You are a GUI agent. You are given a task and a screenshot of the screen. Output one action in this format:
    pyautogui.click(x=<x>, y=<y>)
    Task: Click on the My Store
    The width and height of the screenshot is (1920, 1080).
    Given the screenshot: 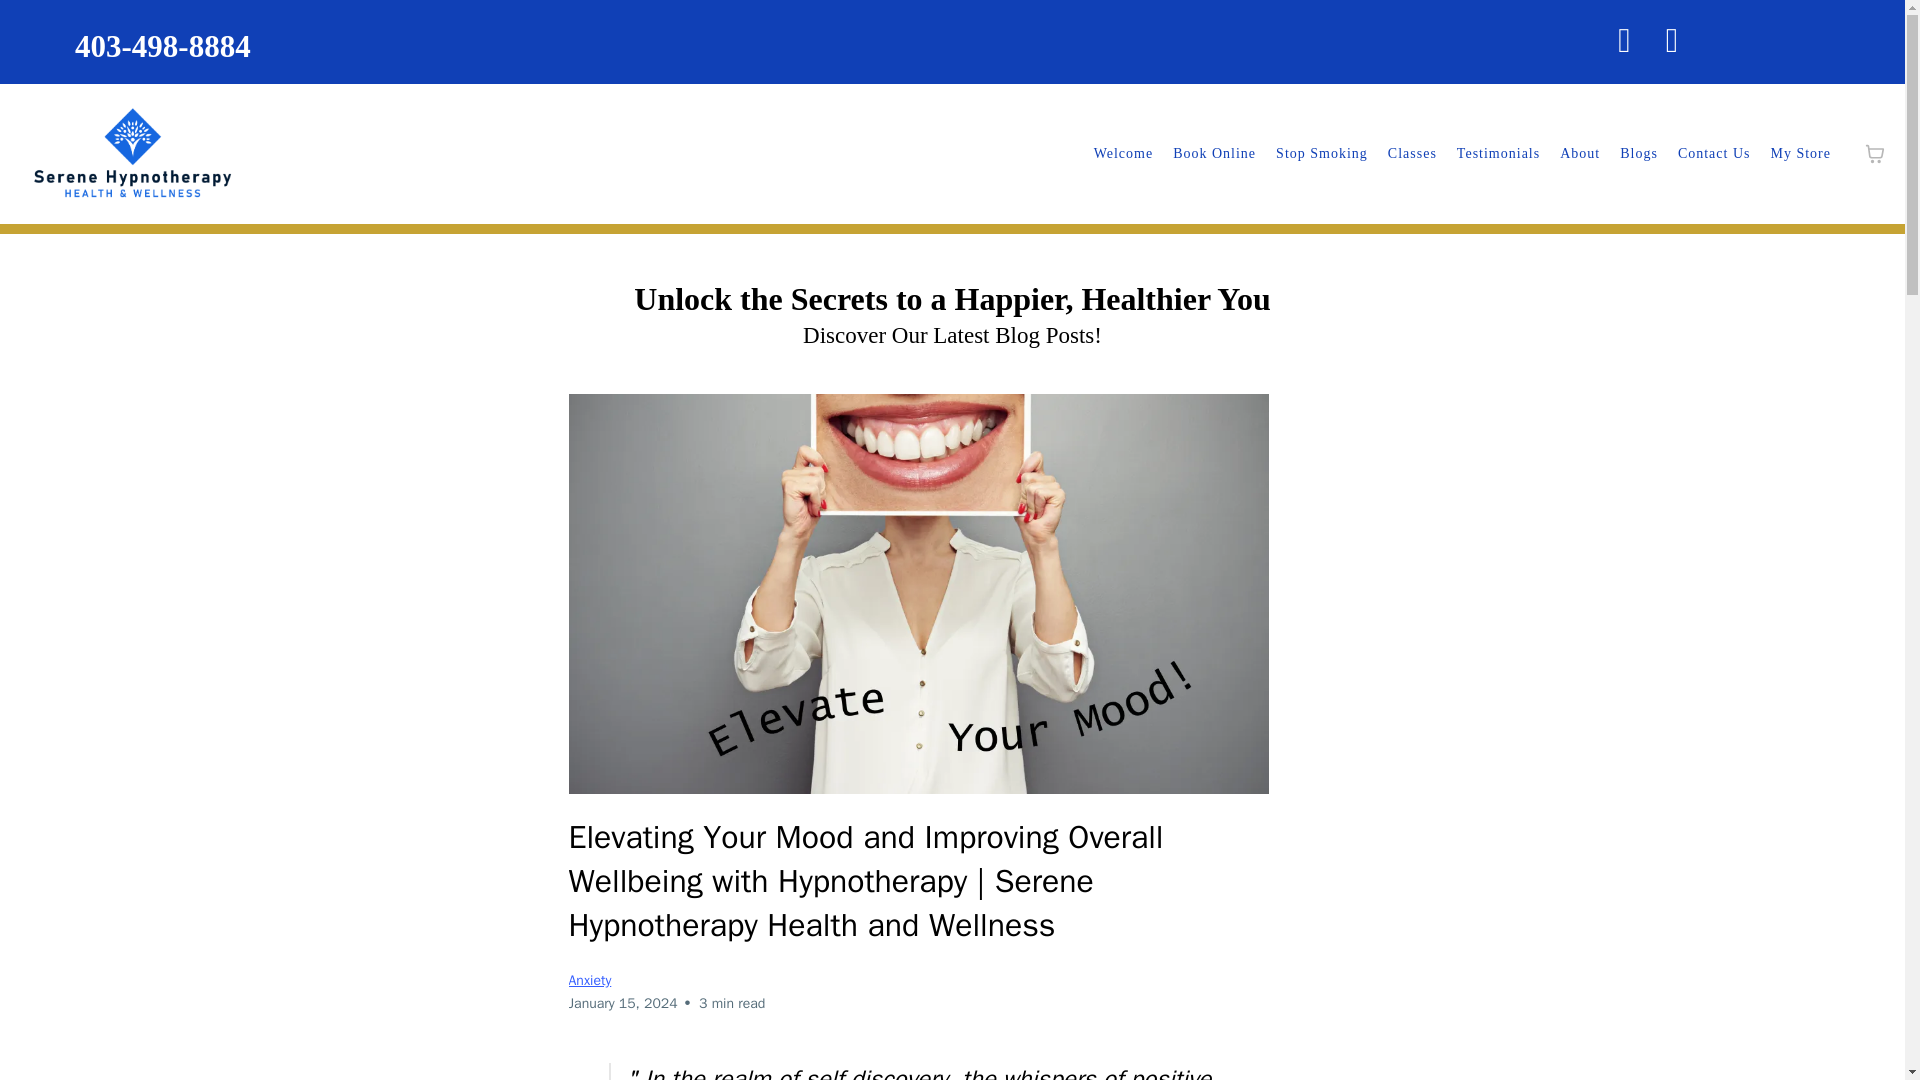 What is the action you would take?
    pyautogui.click(x=1800, y=154)
    